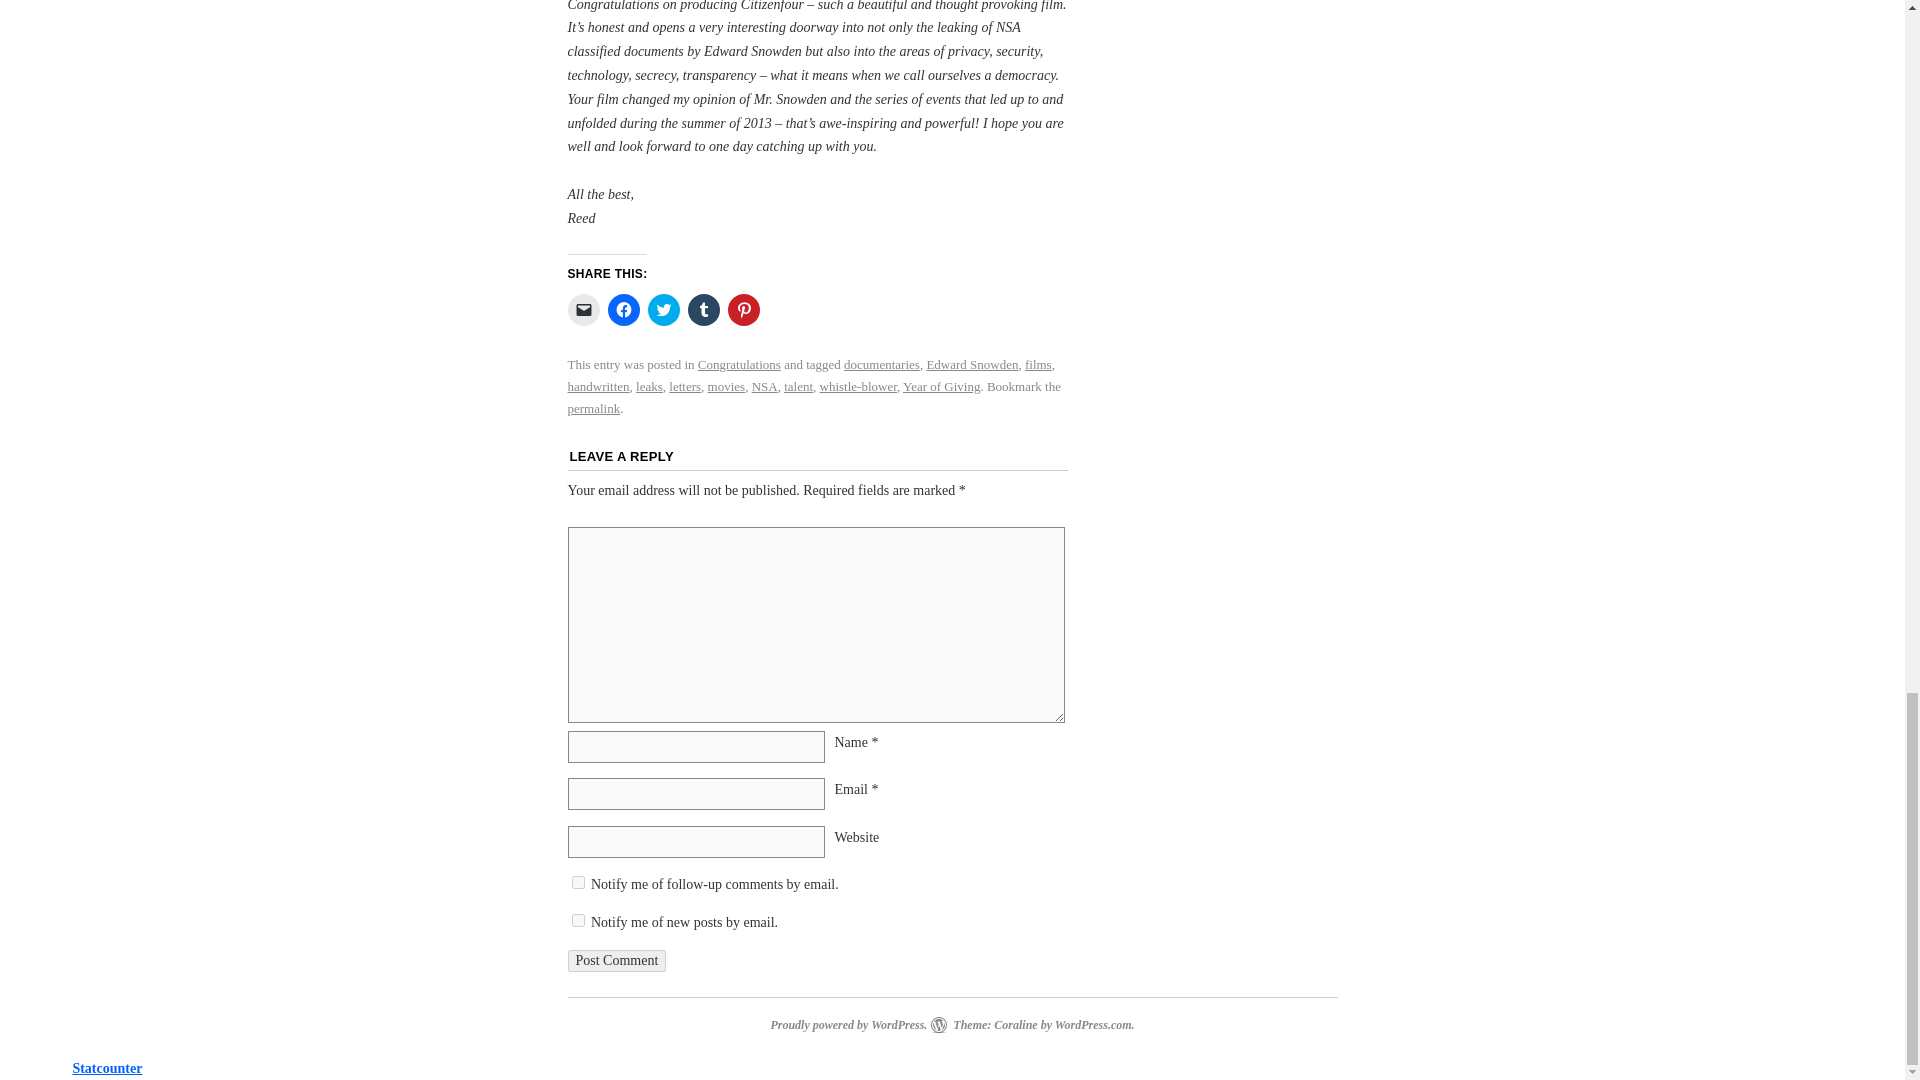 This screenshot has height=1080, width=1920. I want to click on handwritten, so click(598, 386).